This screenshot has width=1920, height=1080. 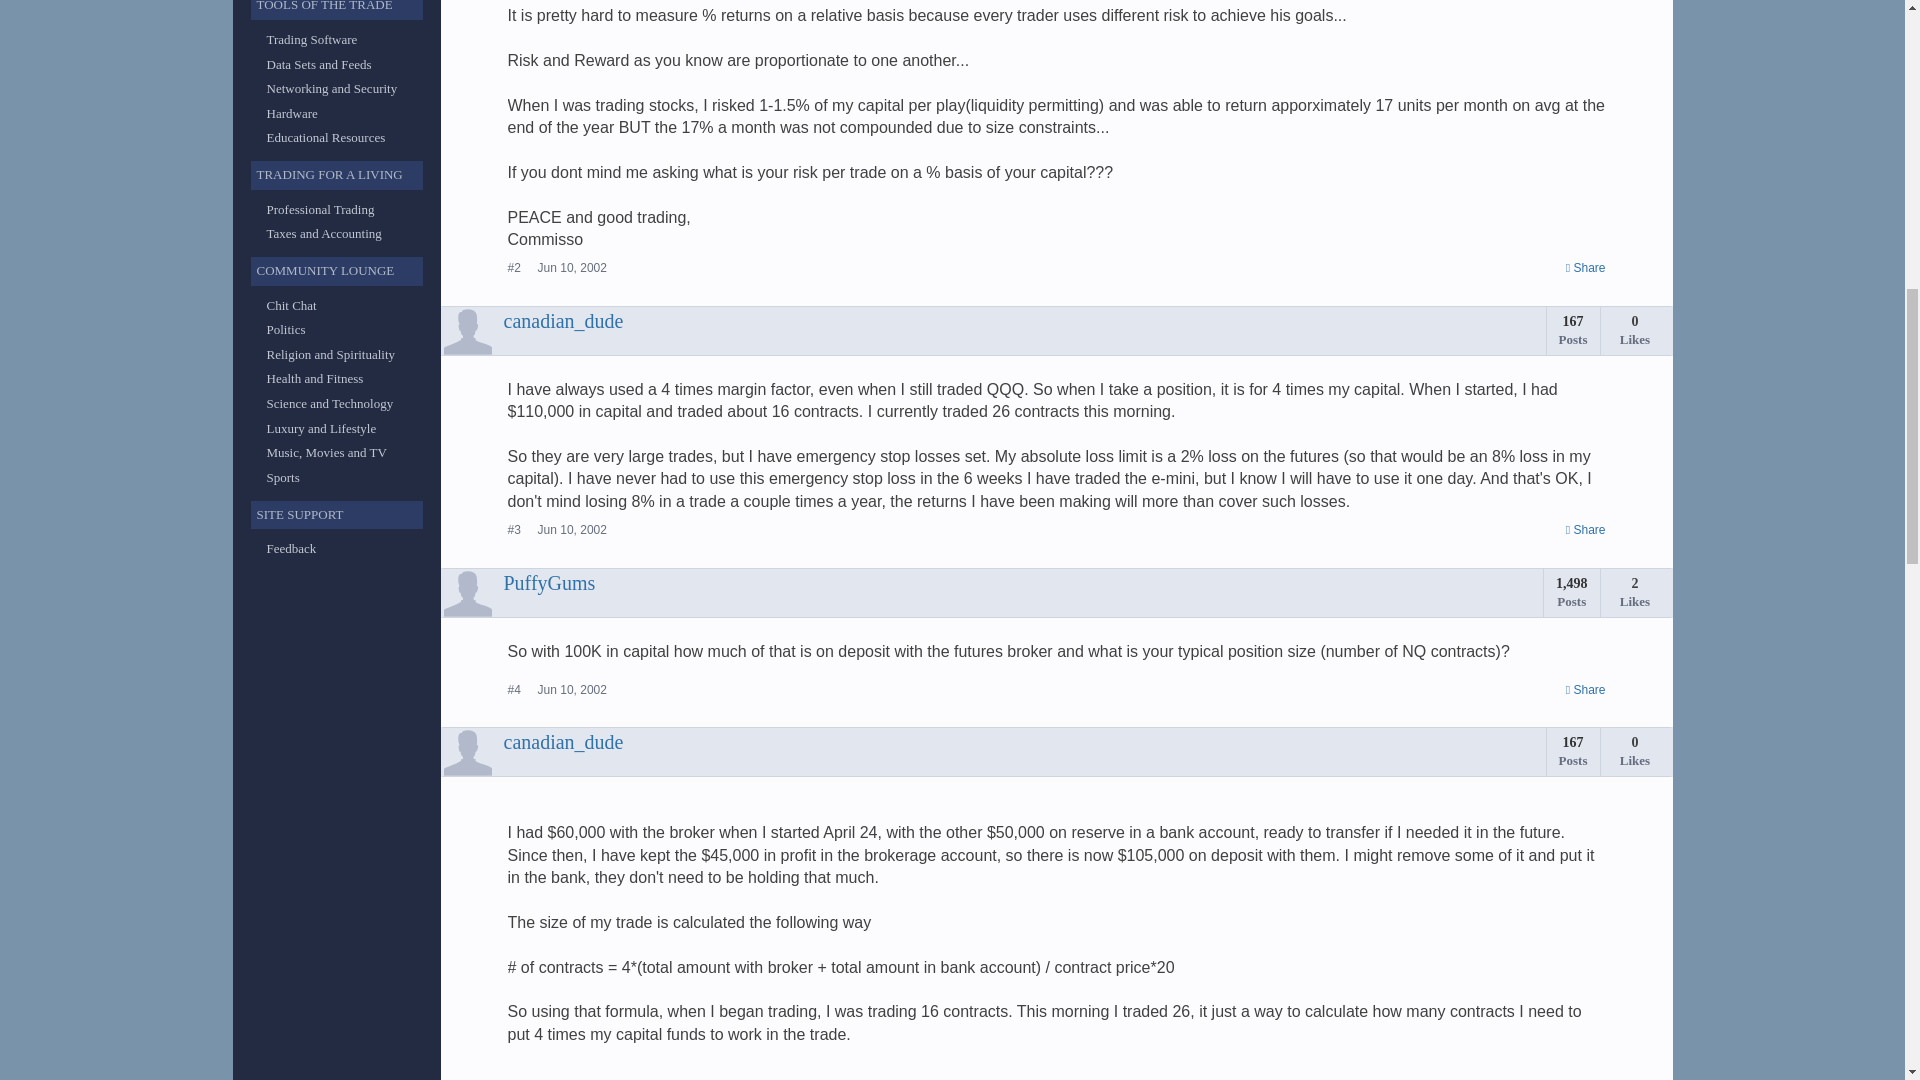 What do you see at coordinates (572, 529) in the screenshot?
I see `Permalink` at bounding box center [572, 529].